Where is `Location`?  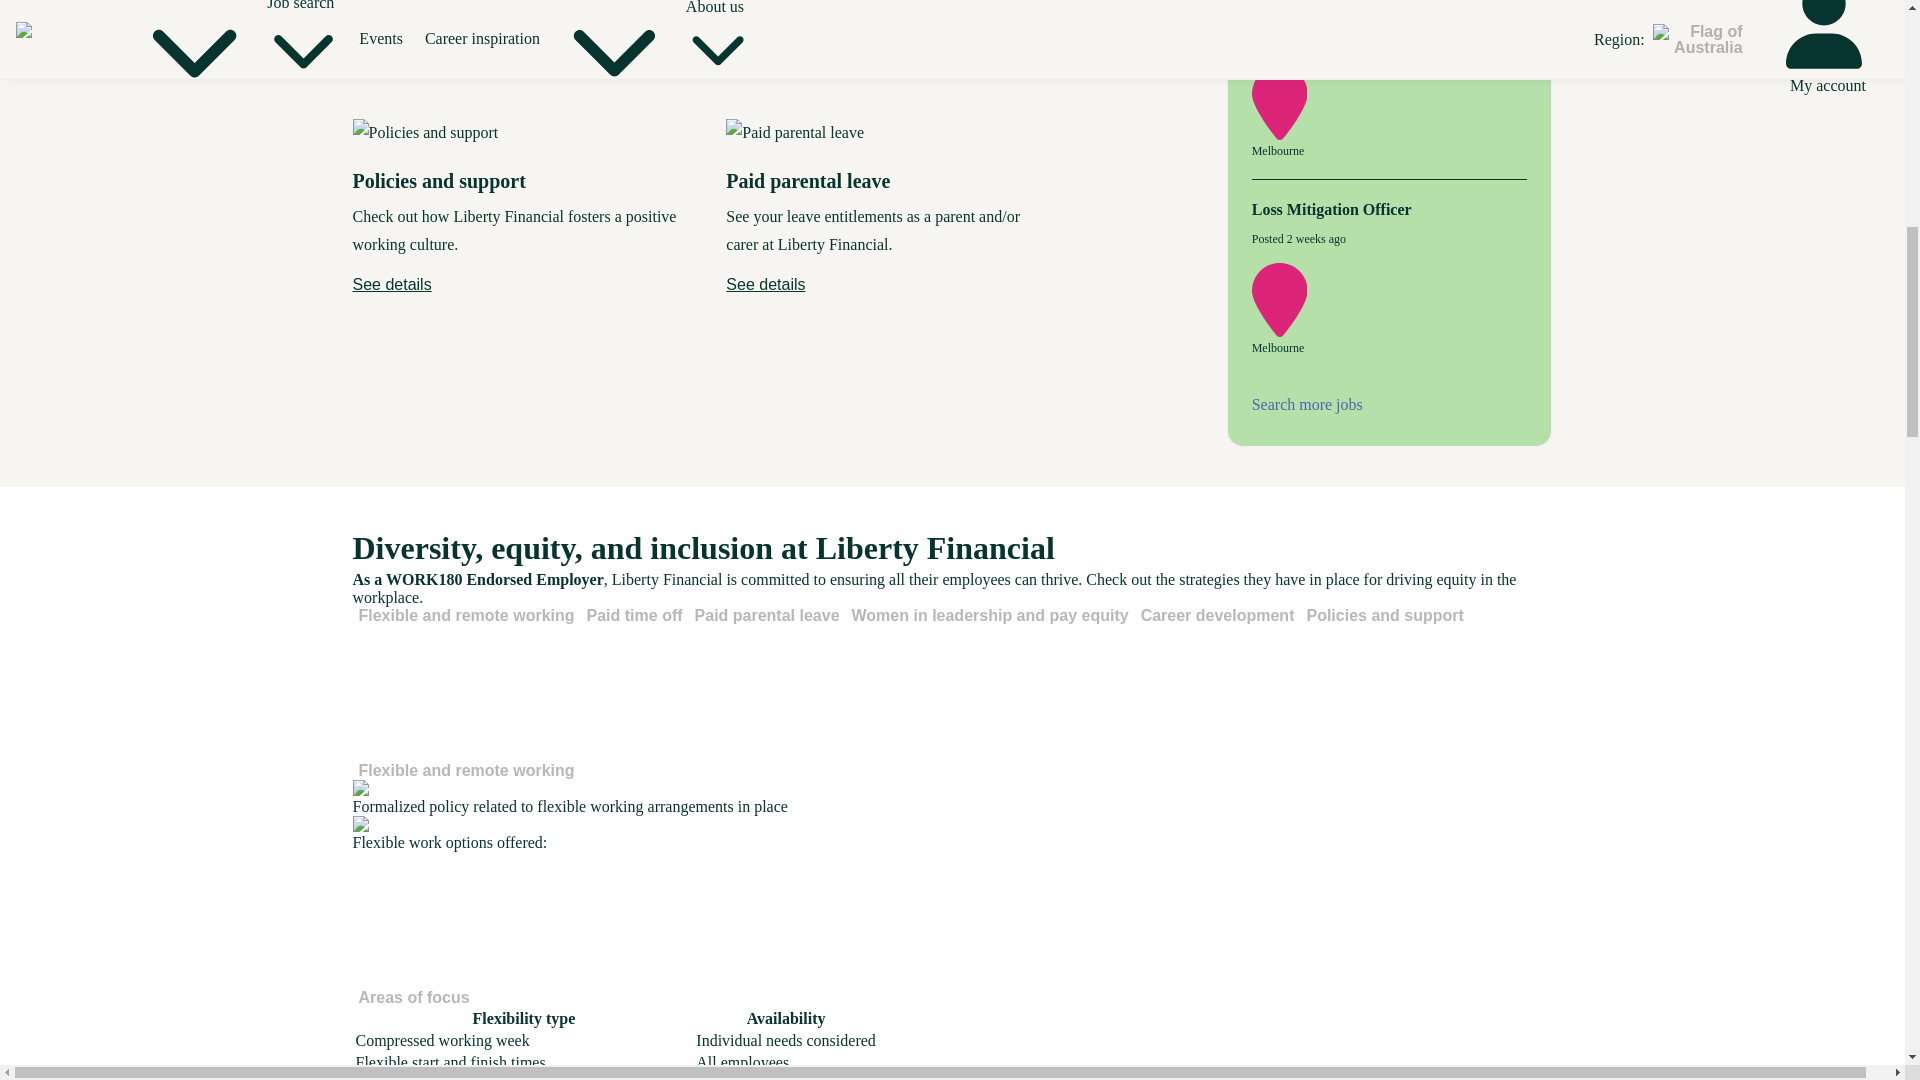
Location is located at coordinates (1283, 333).